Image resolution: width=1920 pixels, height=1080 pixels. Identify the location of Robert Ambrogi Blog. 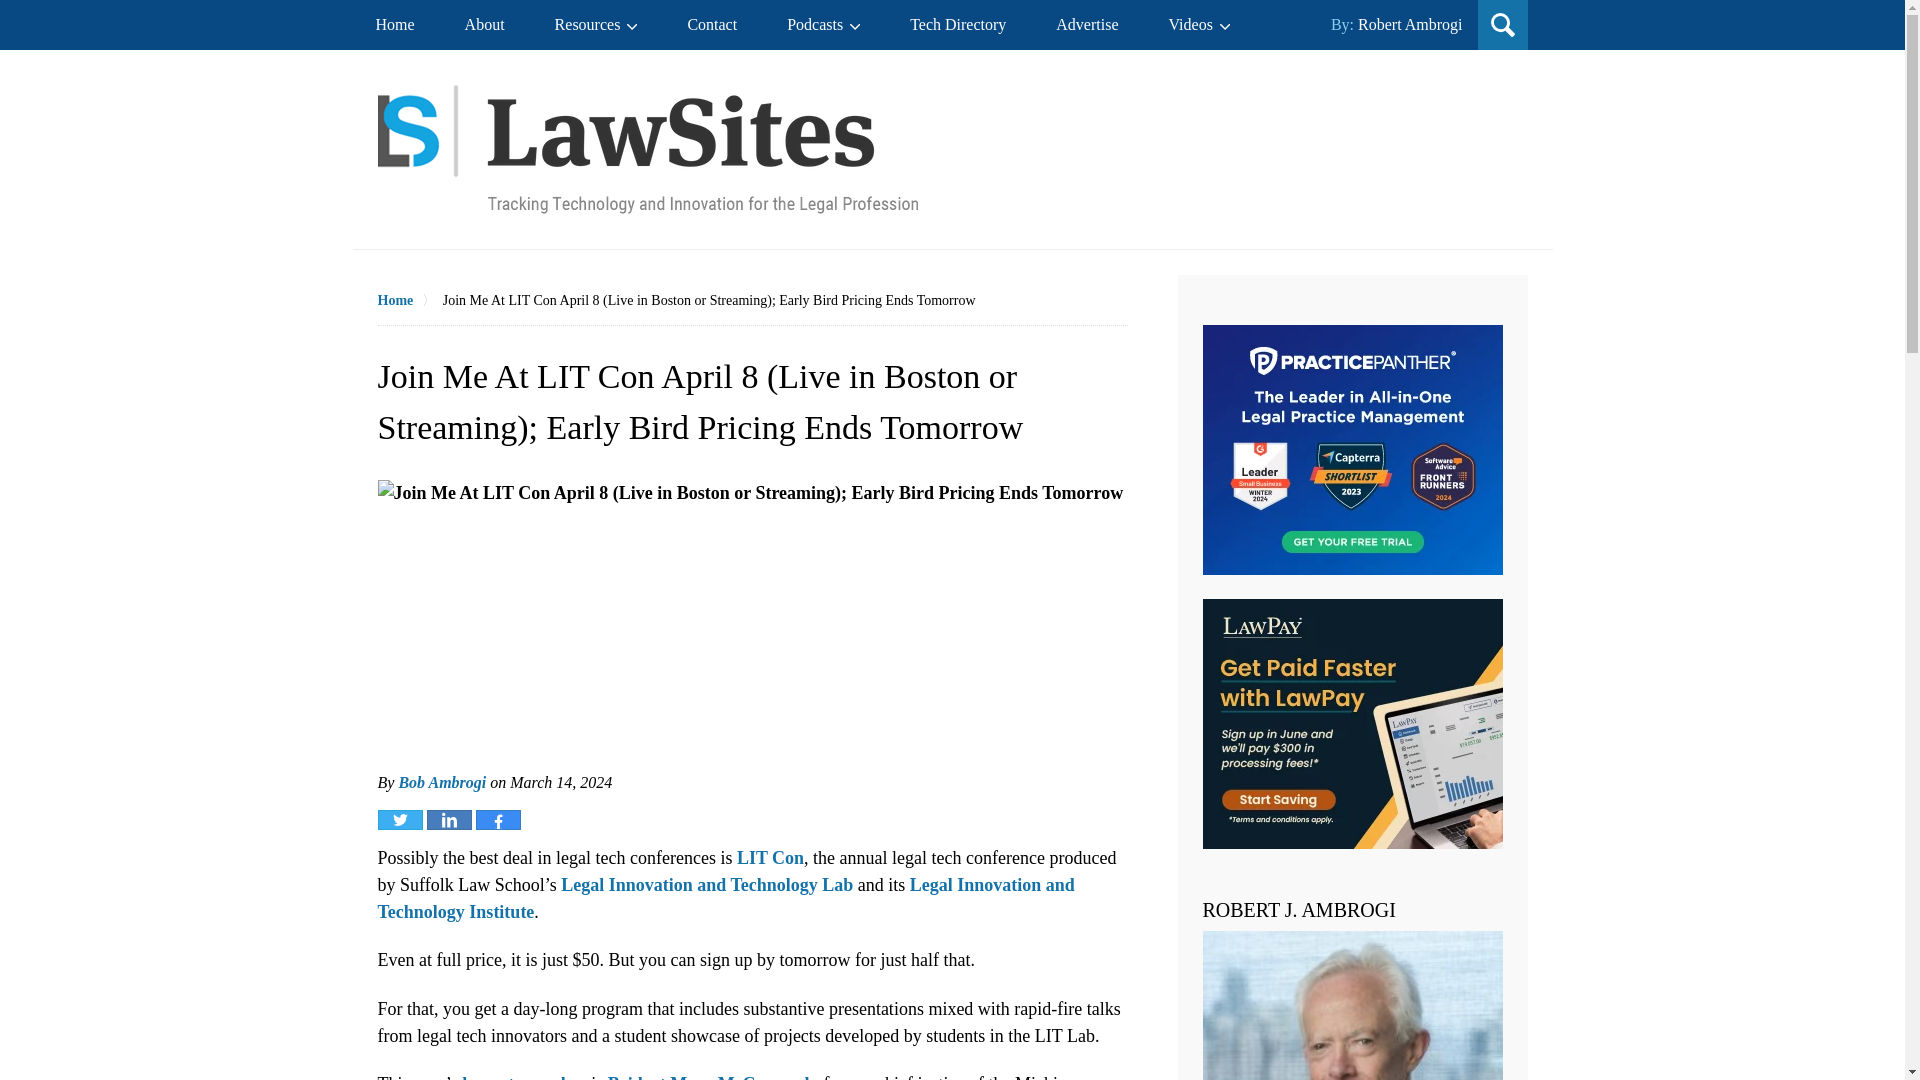
(648, 149).